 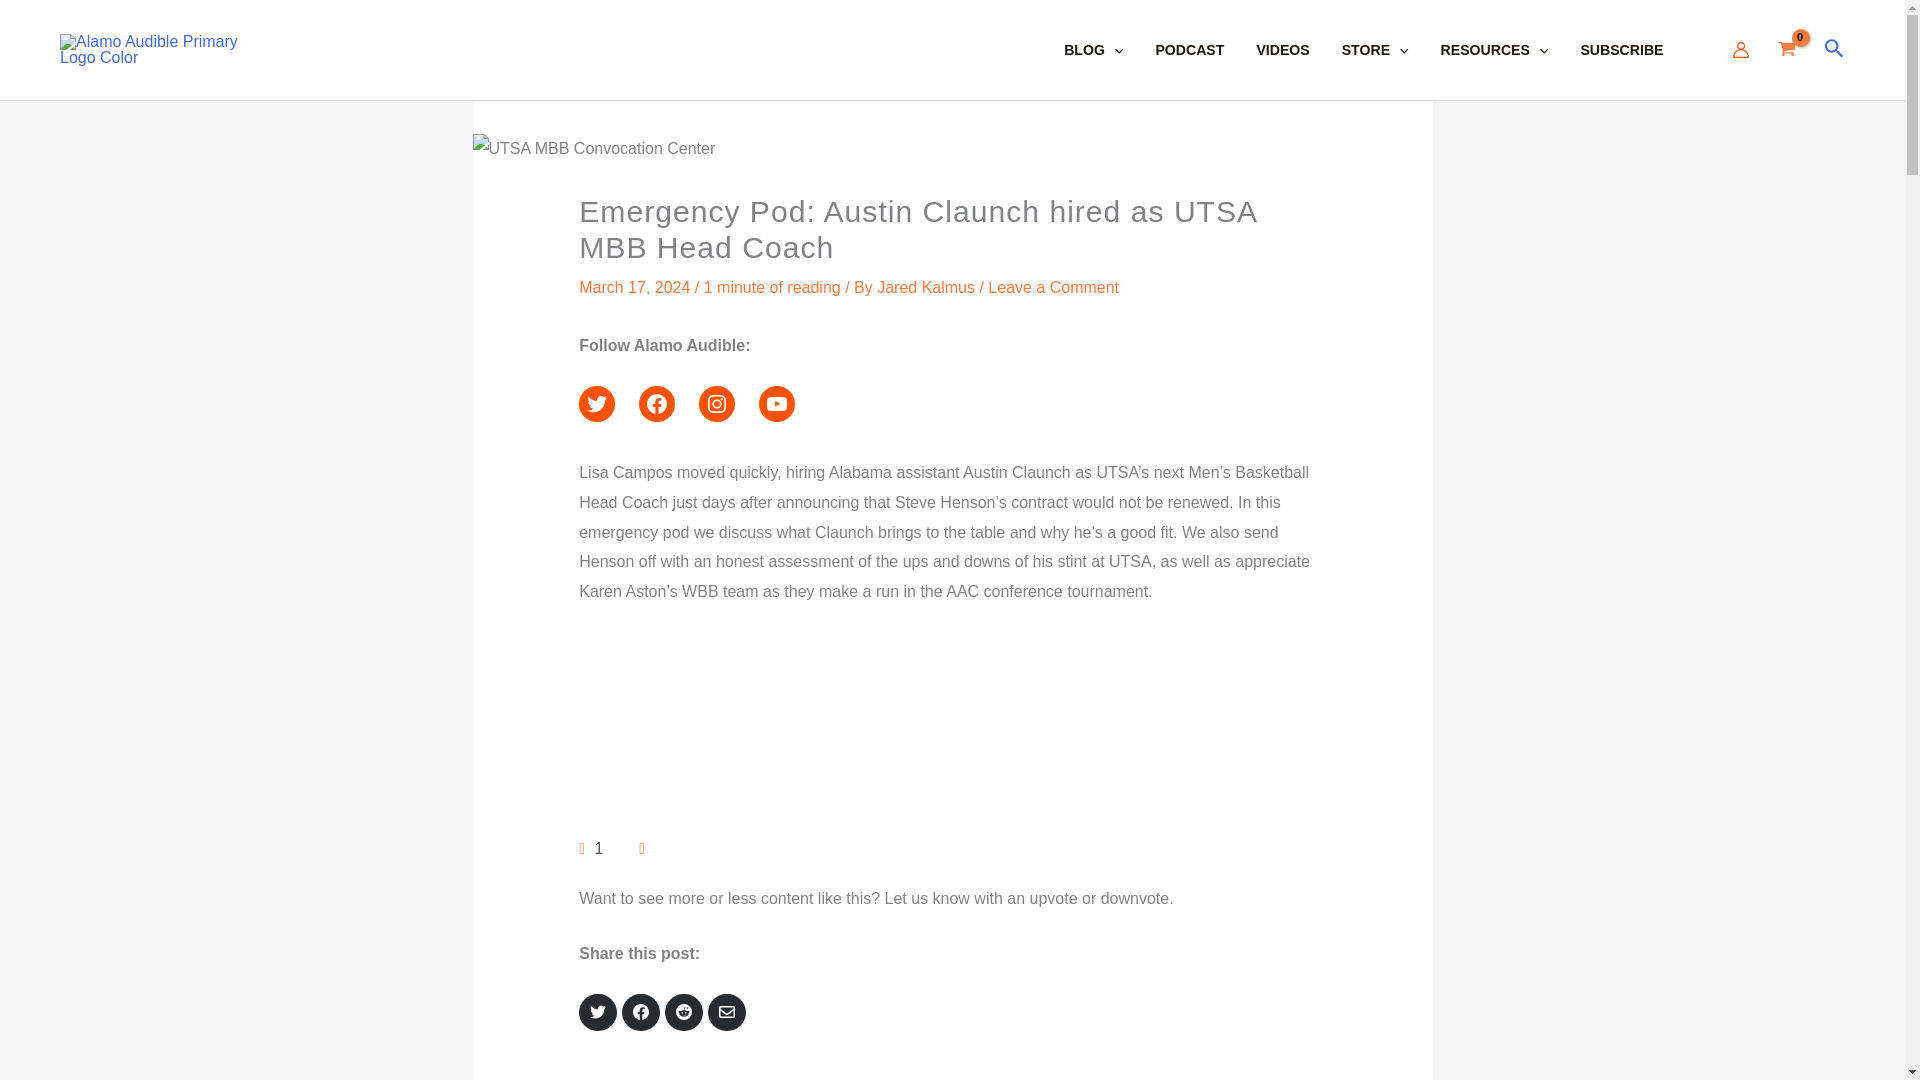 I want to click on BLOG, so click(x=1109, y=50).